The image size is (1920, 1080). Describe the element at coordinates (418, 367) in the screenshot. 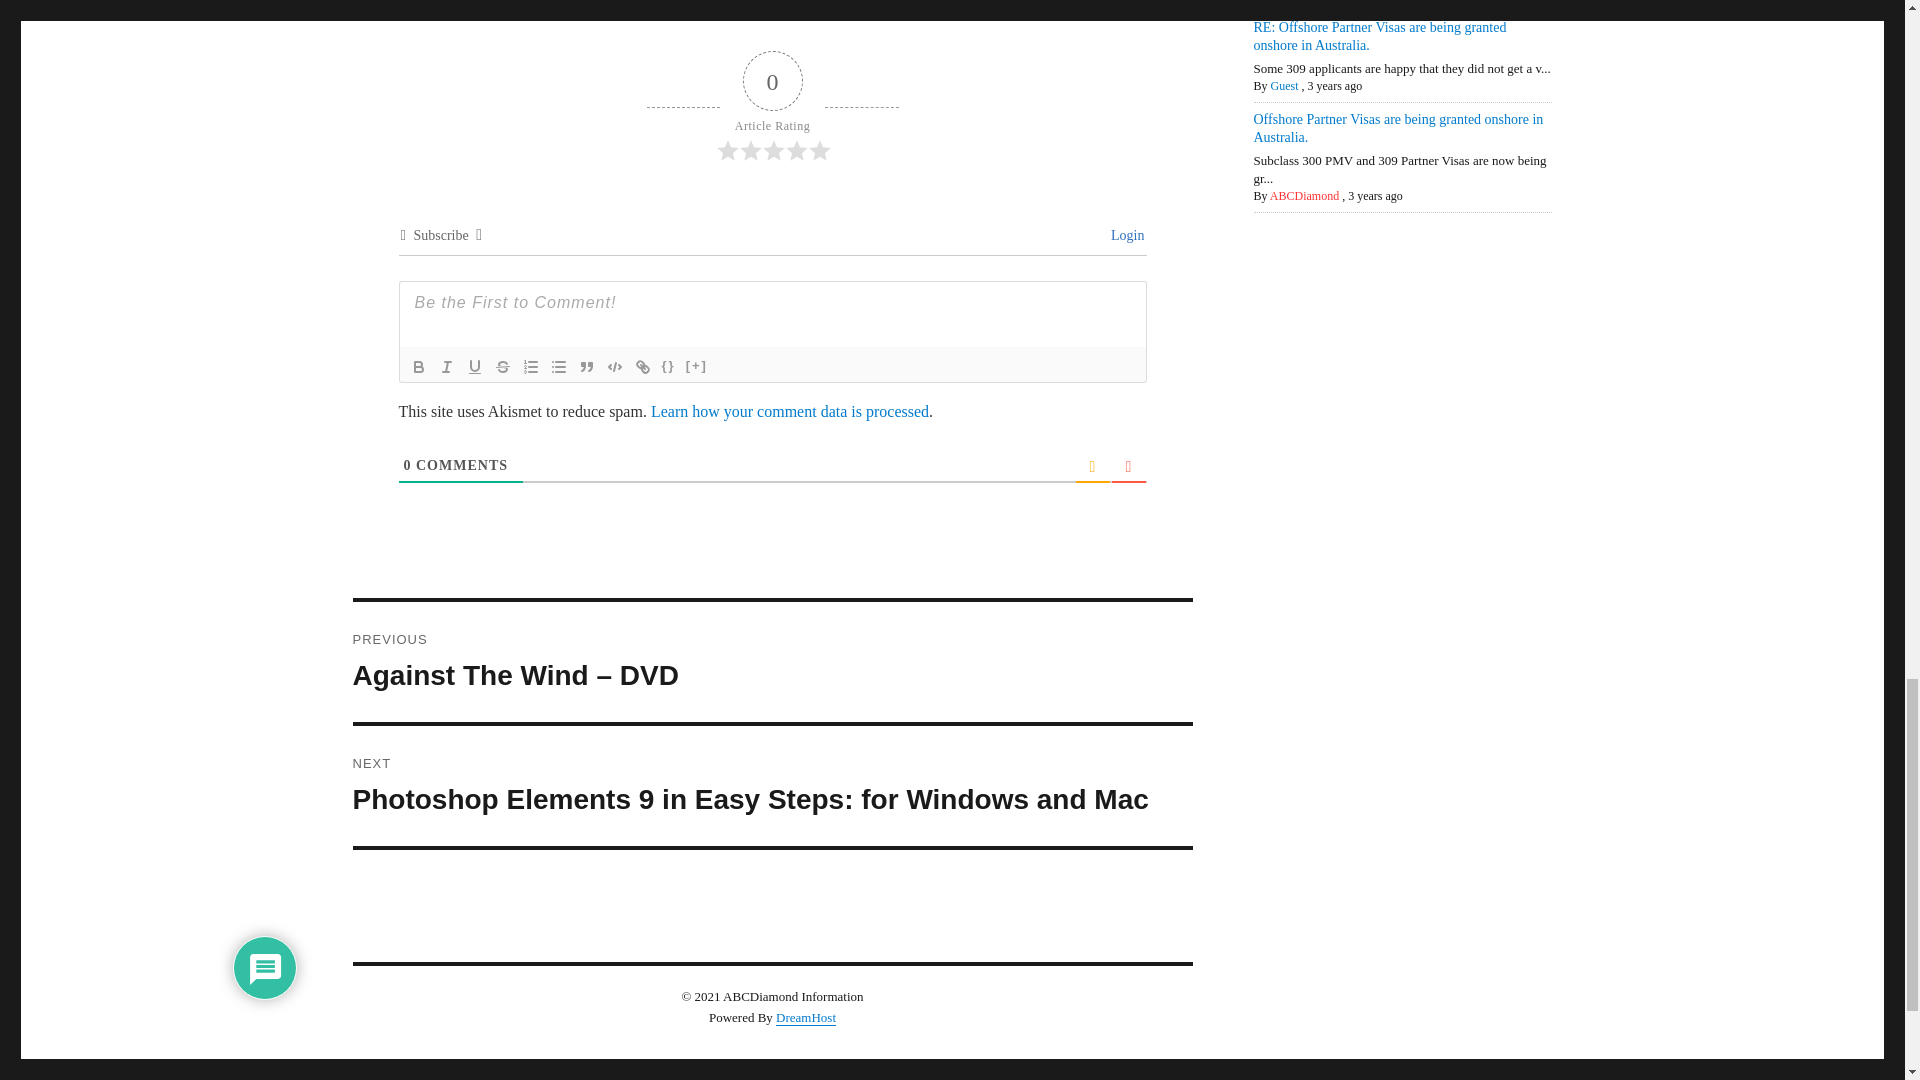

I see `Bold` at that location.